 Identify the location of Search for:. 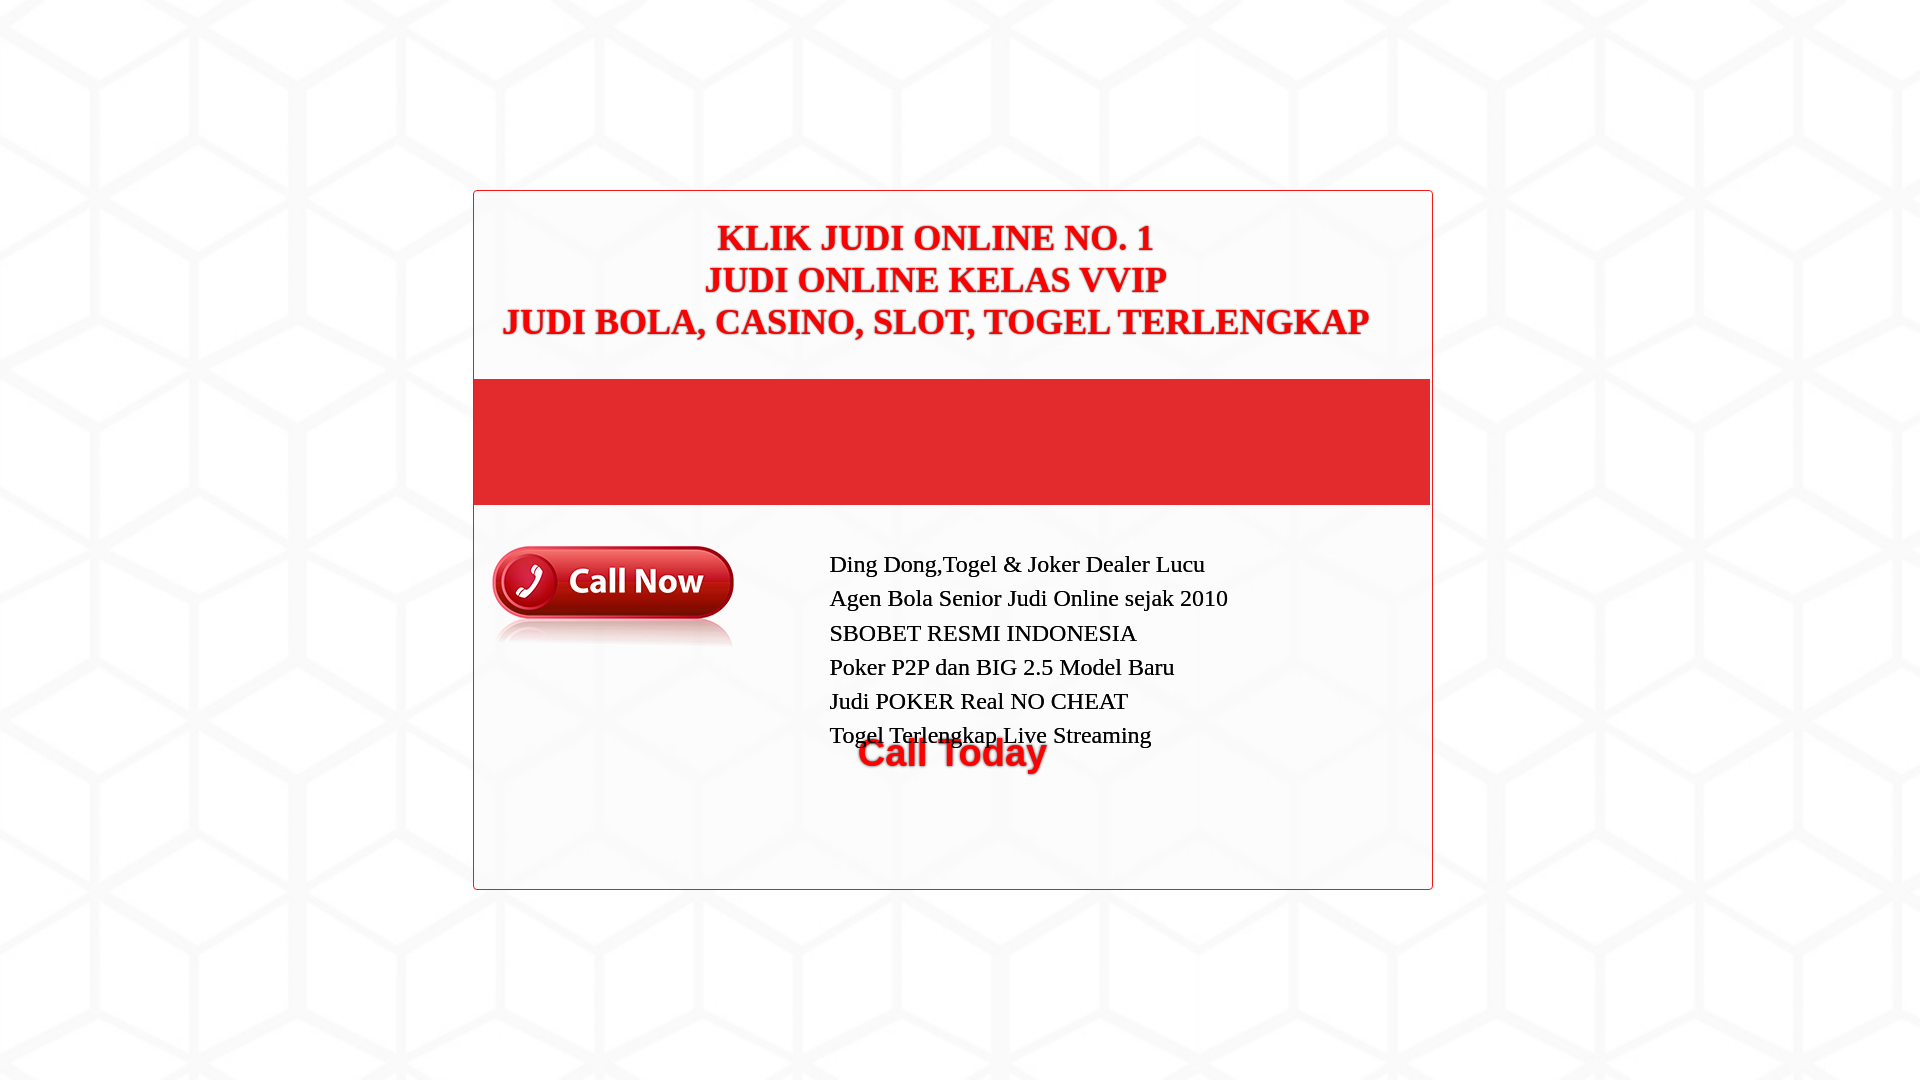
(1384, 62).